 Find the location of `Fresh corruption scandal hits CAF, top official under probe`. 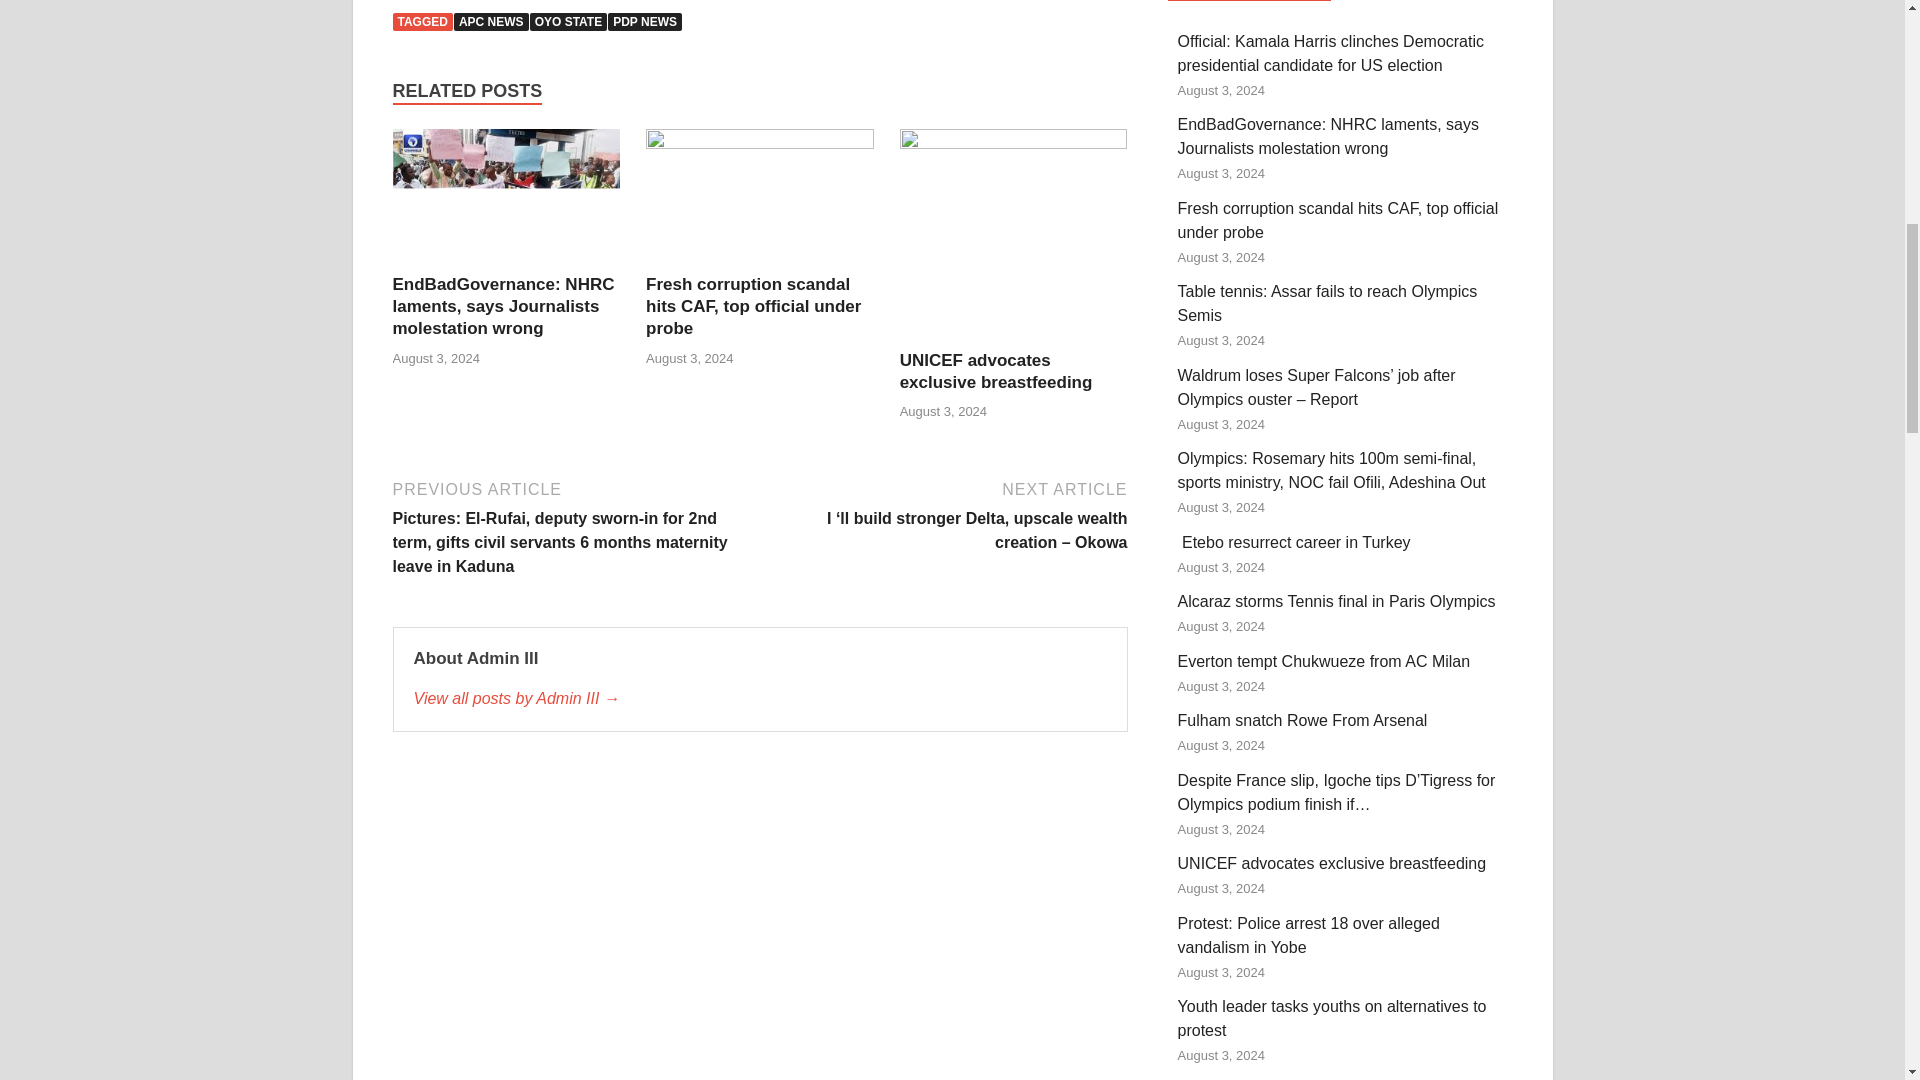

Fresh corruption scandal hits CAF, top official under probe is located at coordinates (752, 306).